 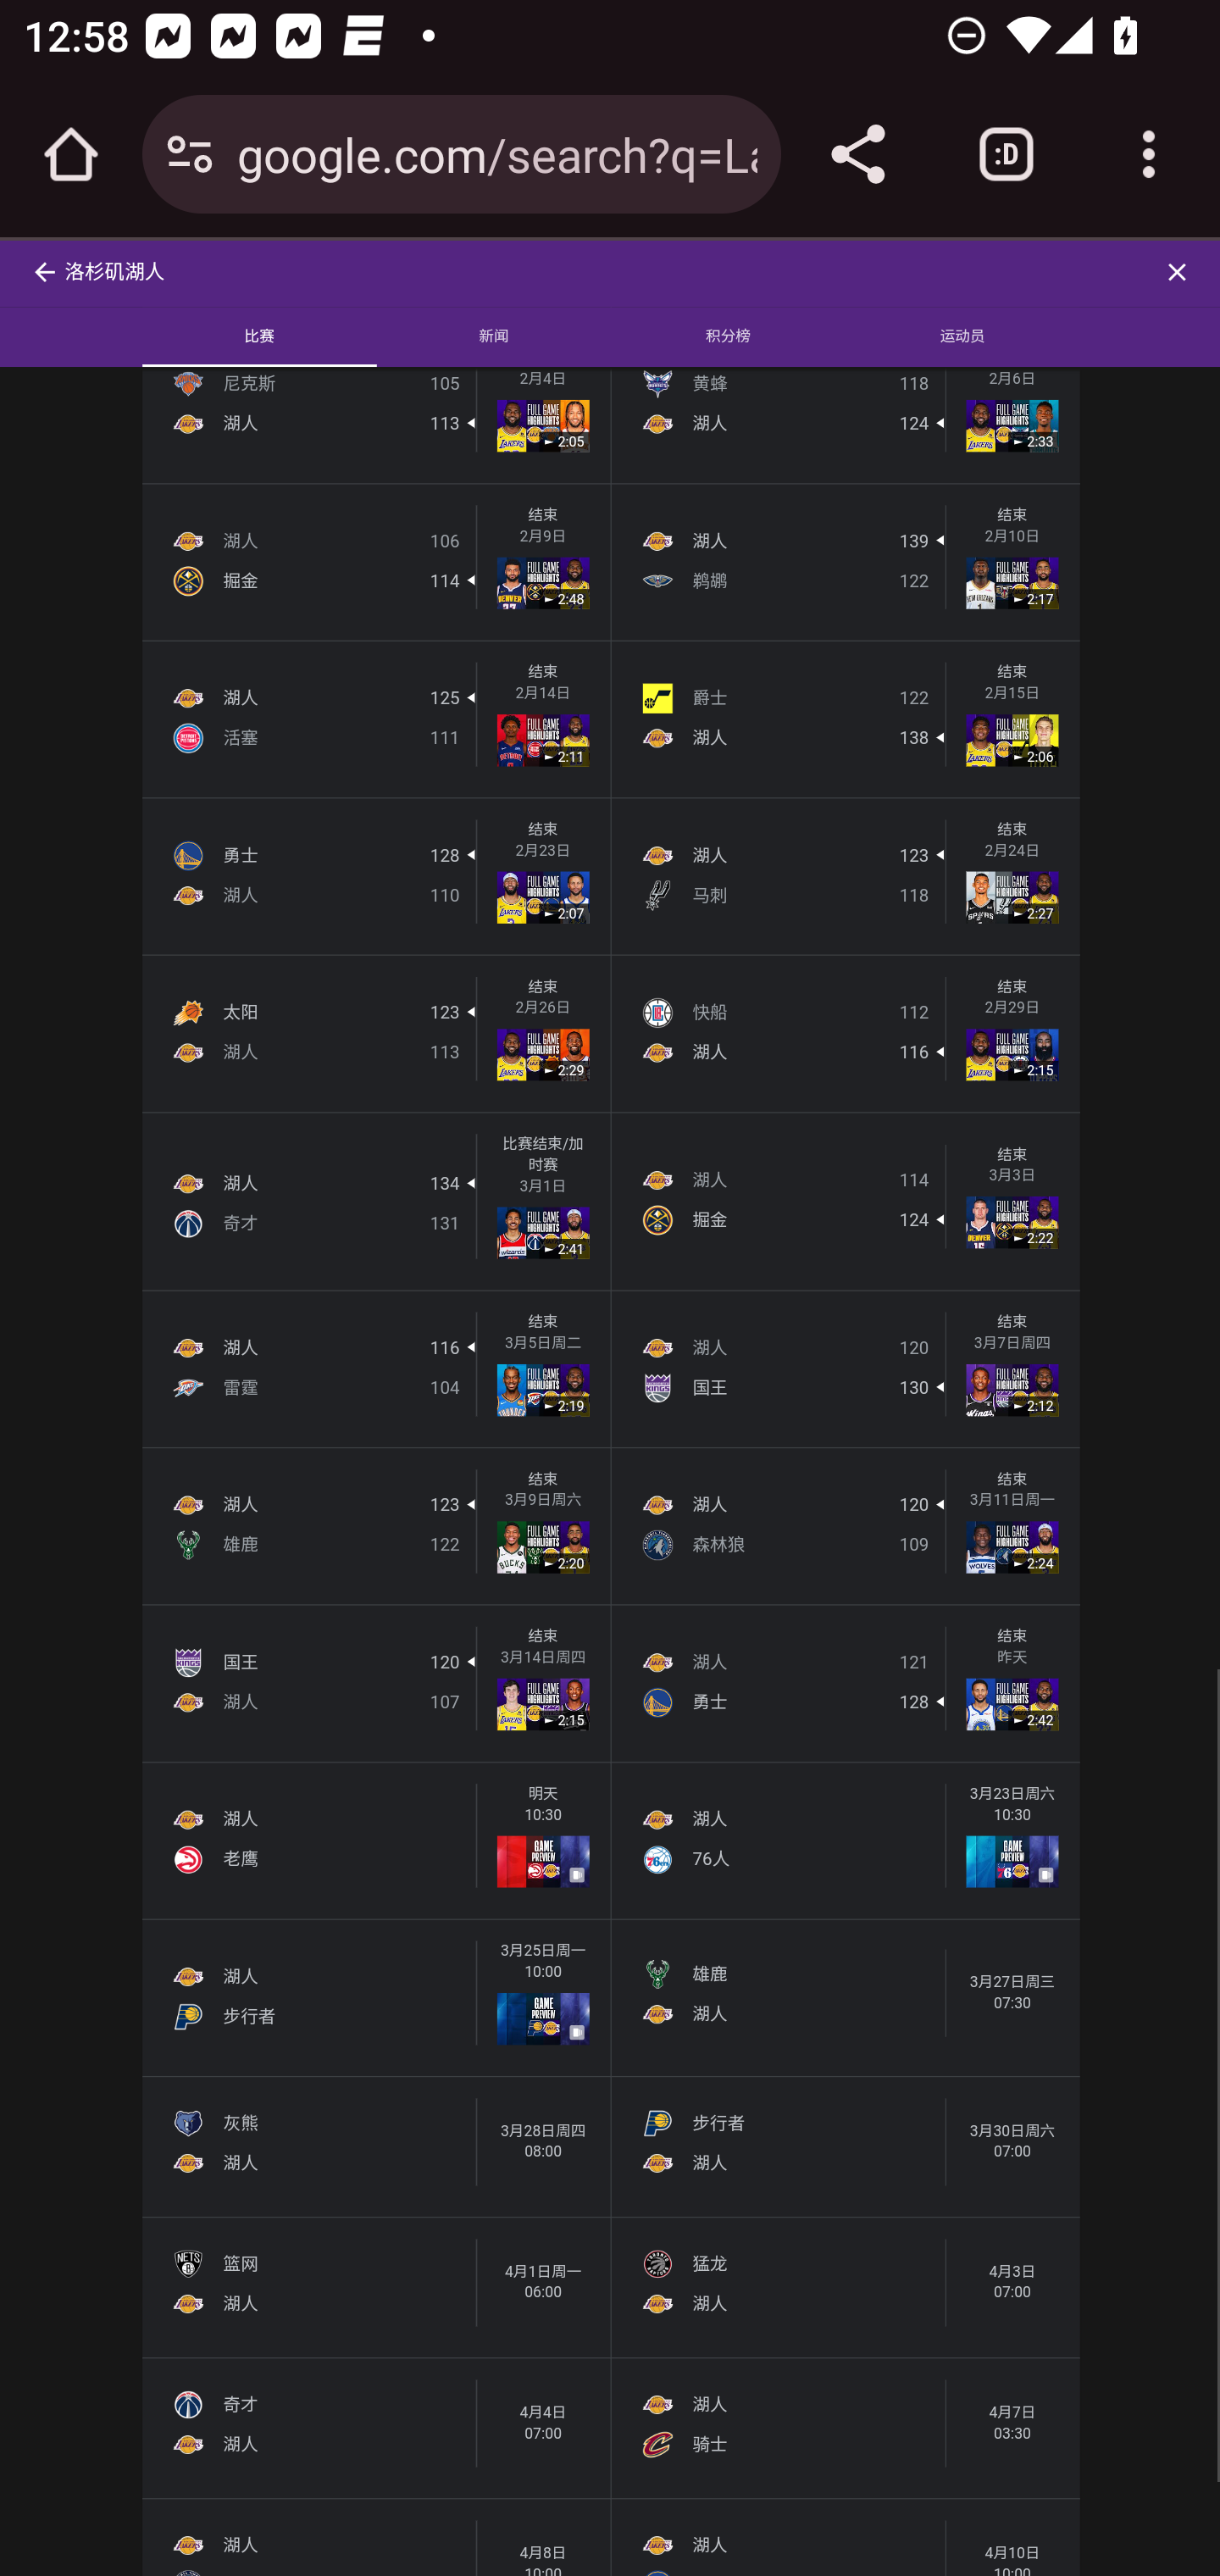 What do you see at coordinates (1183, 271) in the screenshot?
I see `关闭` at bounding box center [1183, 271].